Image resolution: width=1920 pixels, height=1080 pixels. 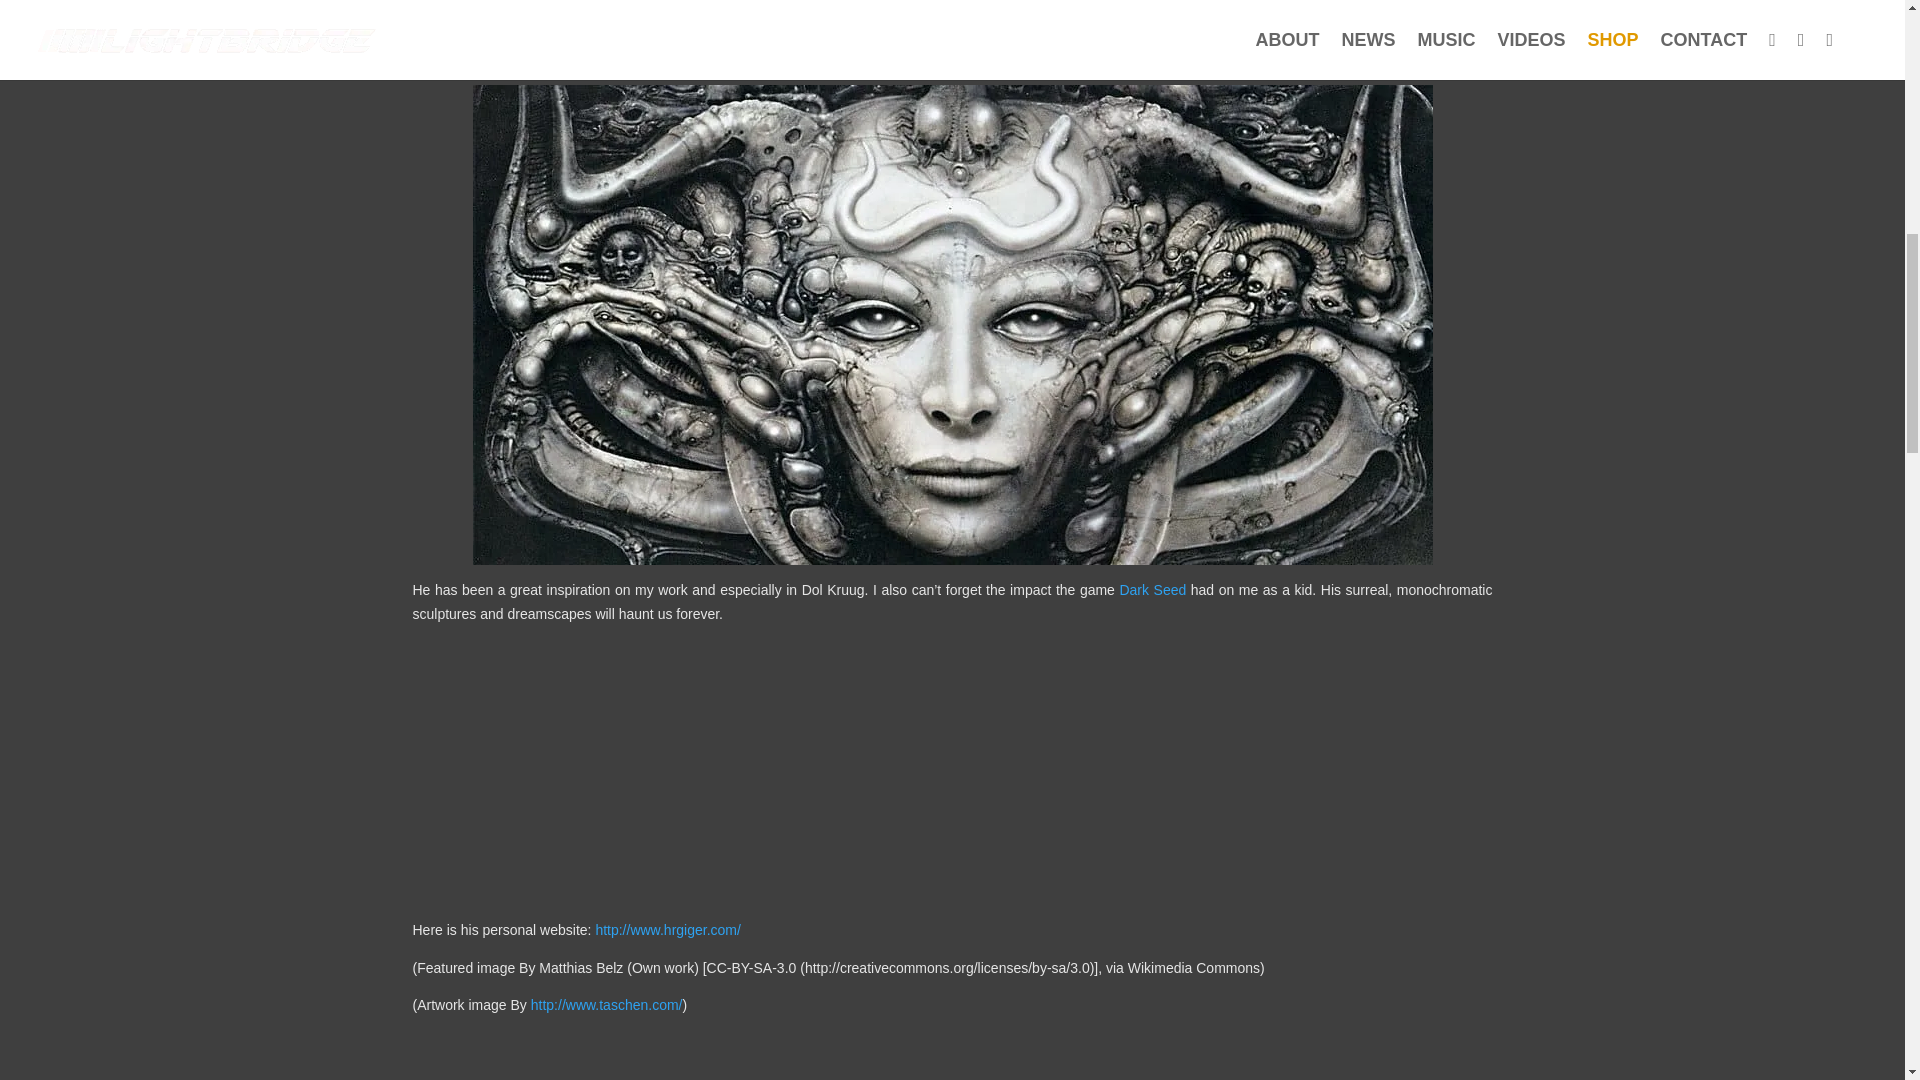 I want to click on Dark Seed, so click(x=1152, y=590).